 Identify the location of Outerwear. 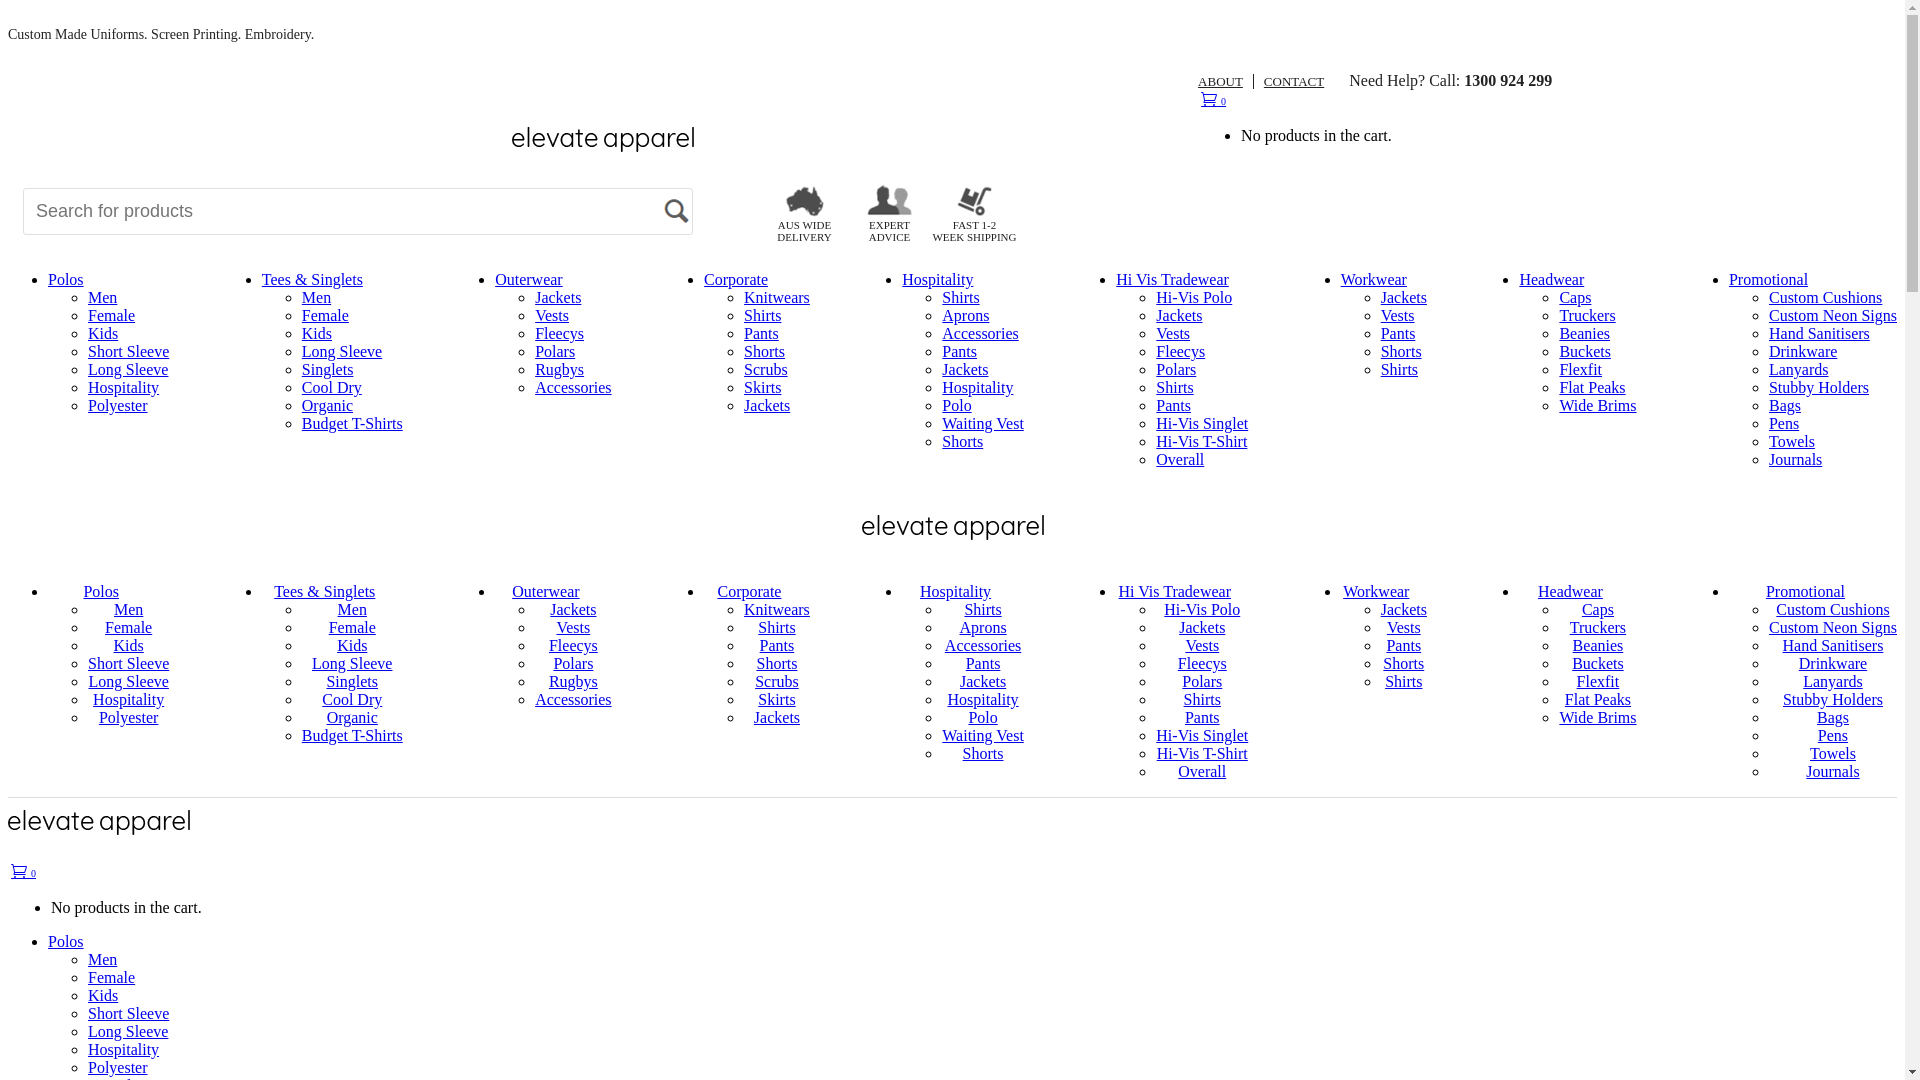
(529, 280).